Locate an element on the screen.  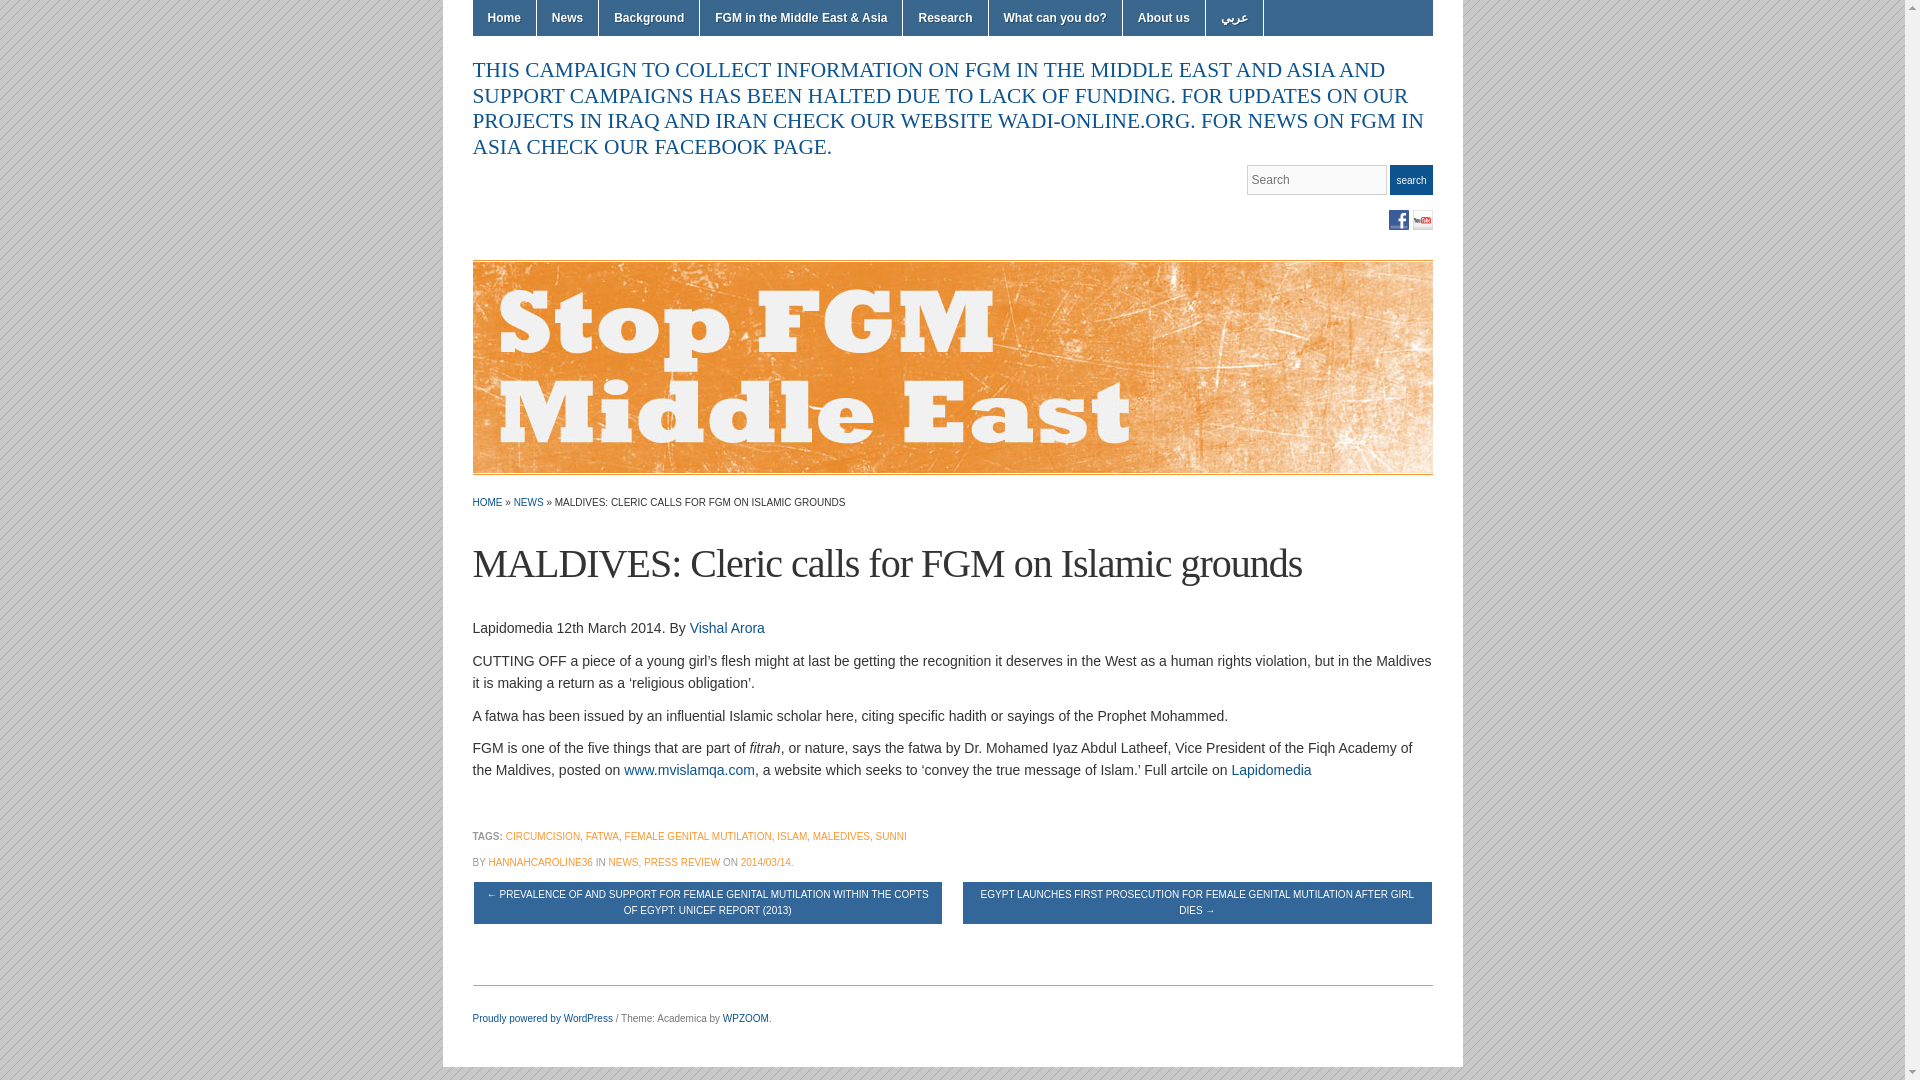
search is located at coordinates (1411, 180).